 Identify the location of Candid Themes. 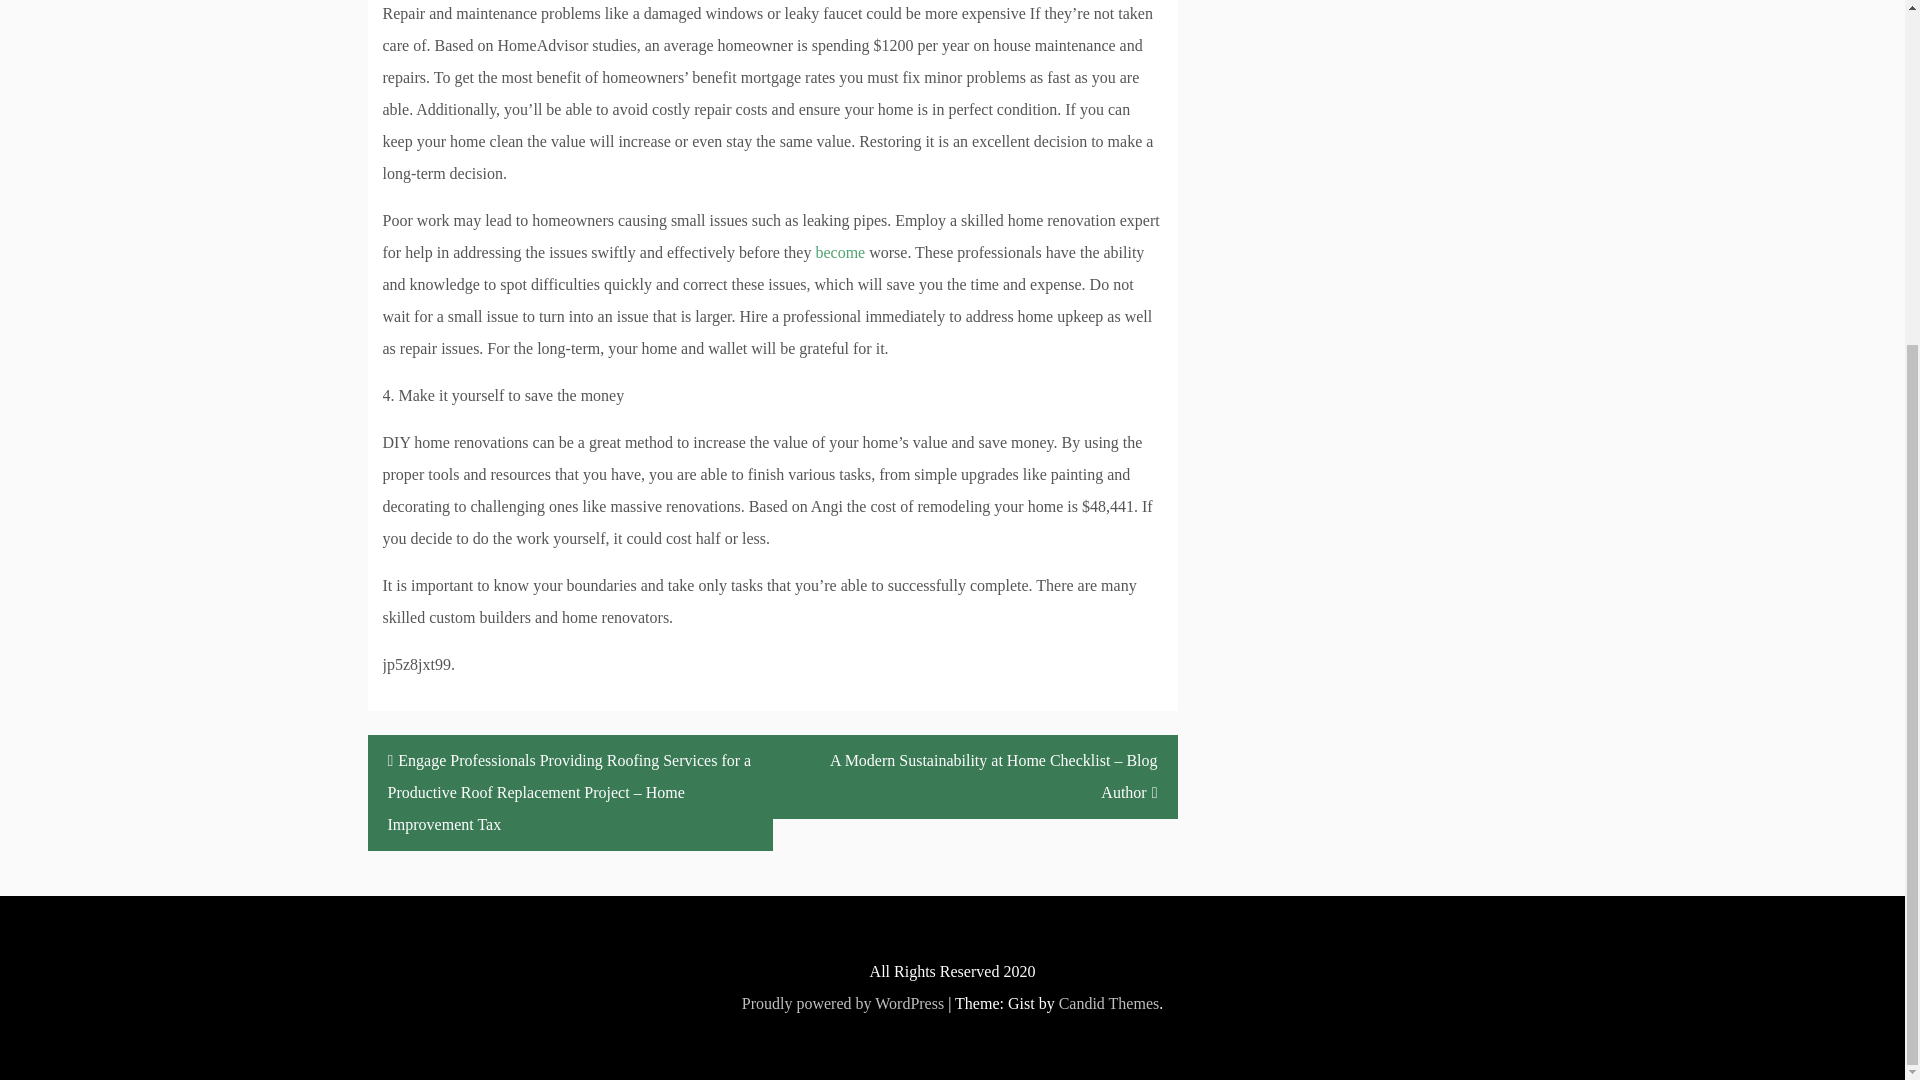
(1109, 1002).